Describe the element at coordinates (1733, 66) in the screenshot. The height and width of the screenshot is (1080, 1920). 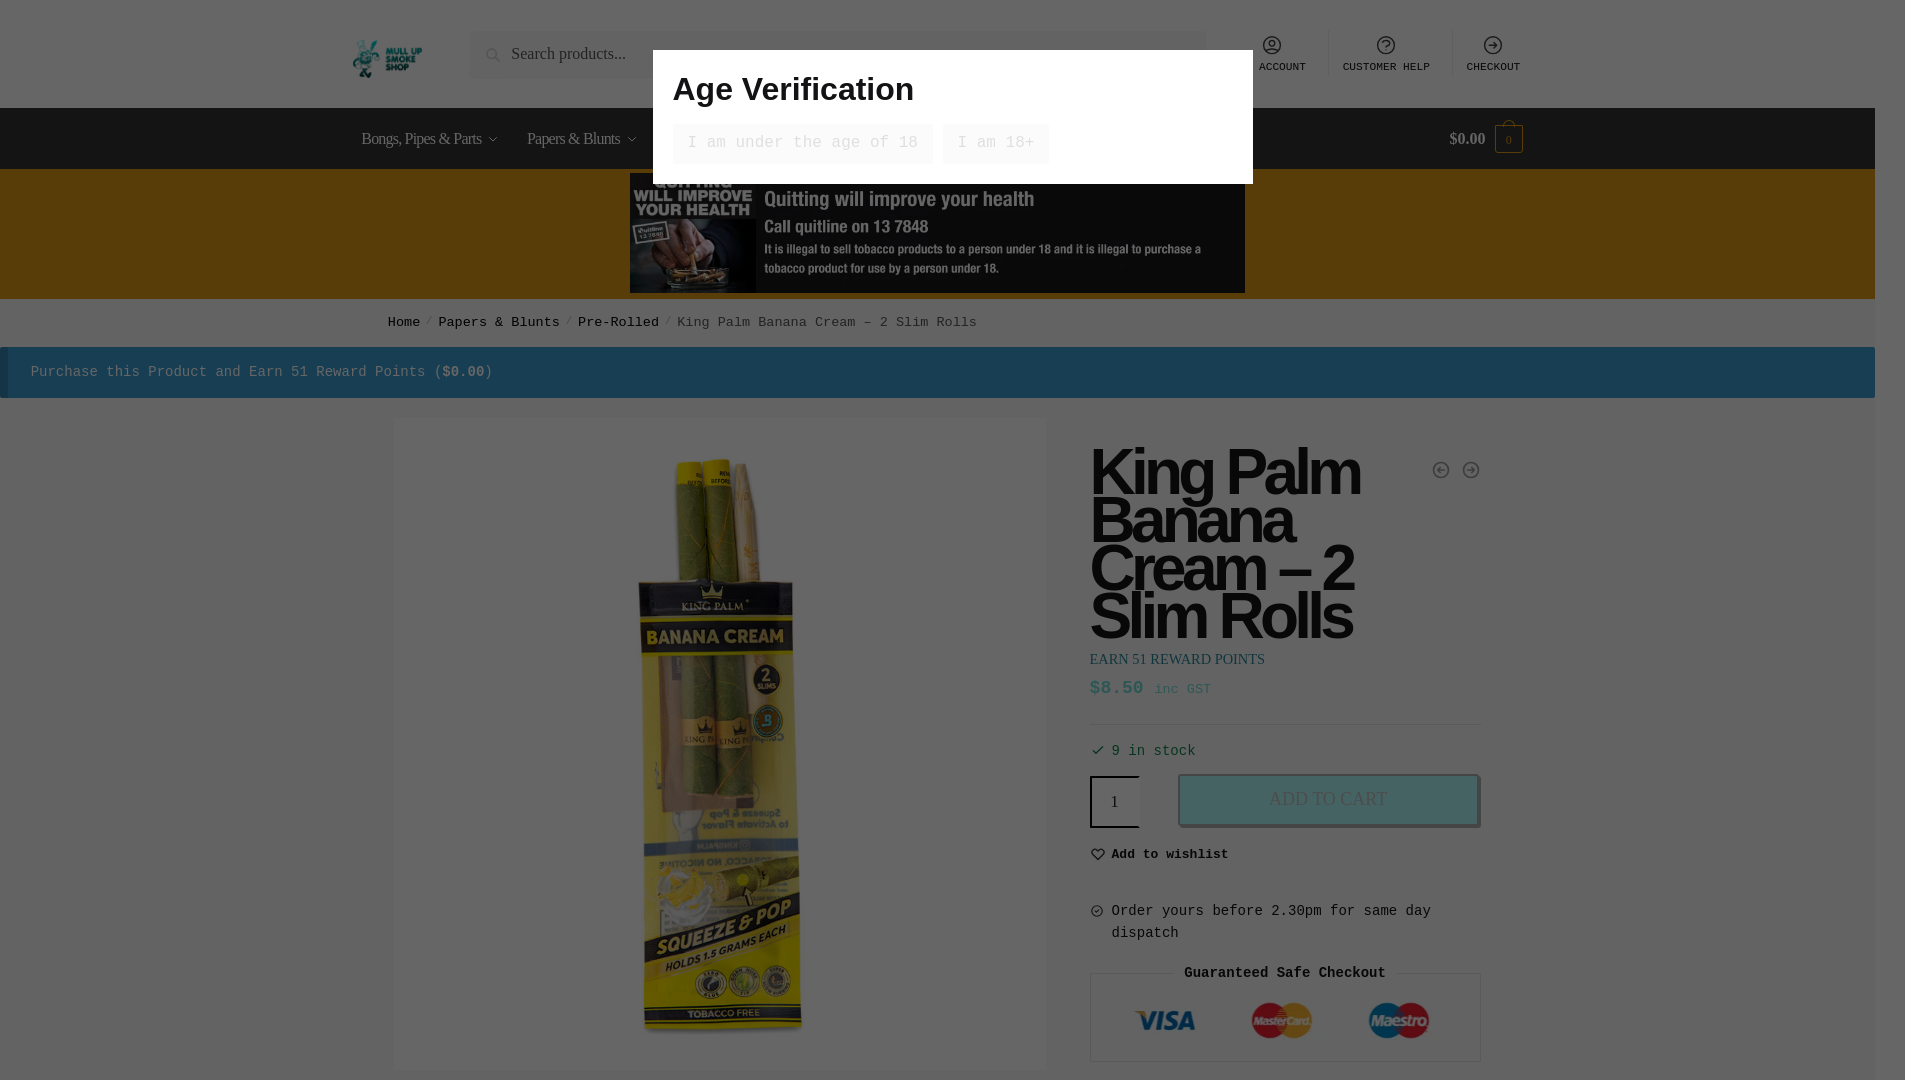
I see `CUSTOMER HELP` at that location.